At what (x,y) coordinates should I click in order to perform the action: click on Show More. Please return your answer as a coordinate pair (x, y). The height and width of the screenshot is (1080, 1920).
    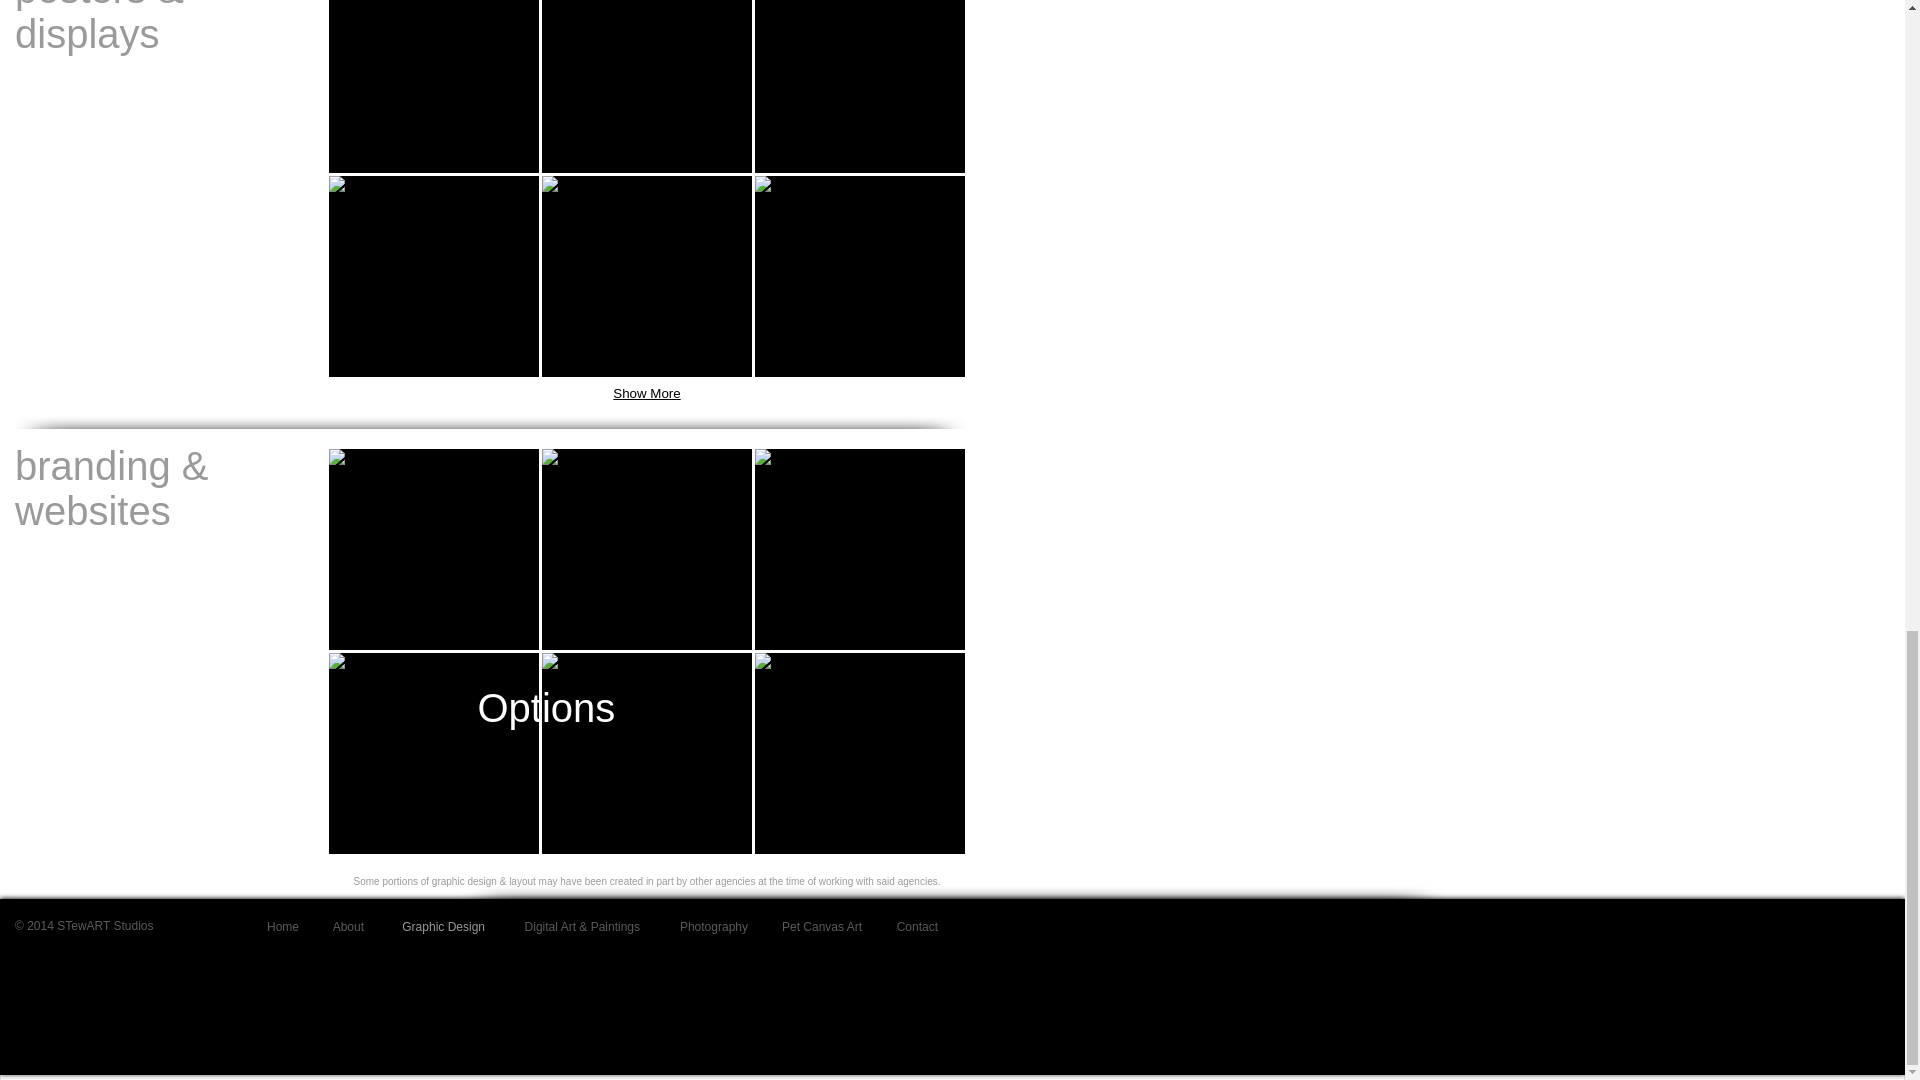
    Looking at the image, I should click on (646, 394).